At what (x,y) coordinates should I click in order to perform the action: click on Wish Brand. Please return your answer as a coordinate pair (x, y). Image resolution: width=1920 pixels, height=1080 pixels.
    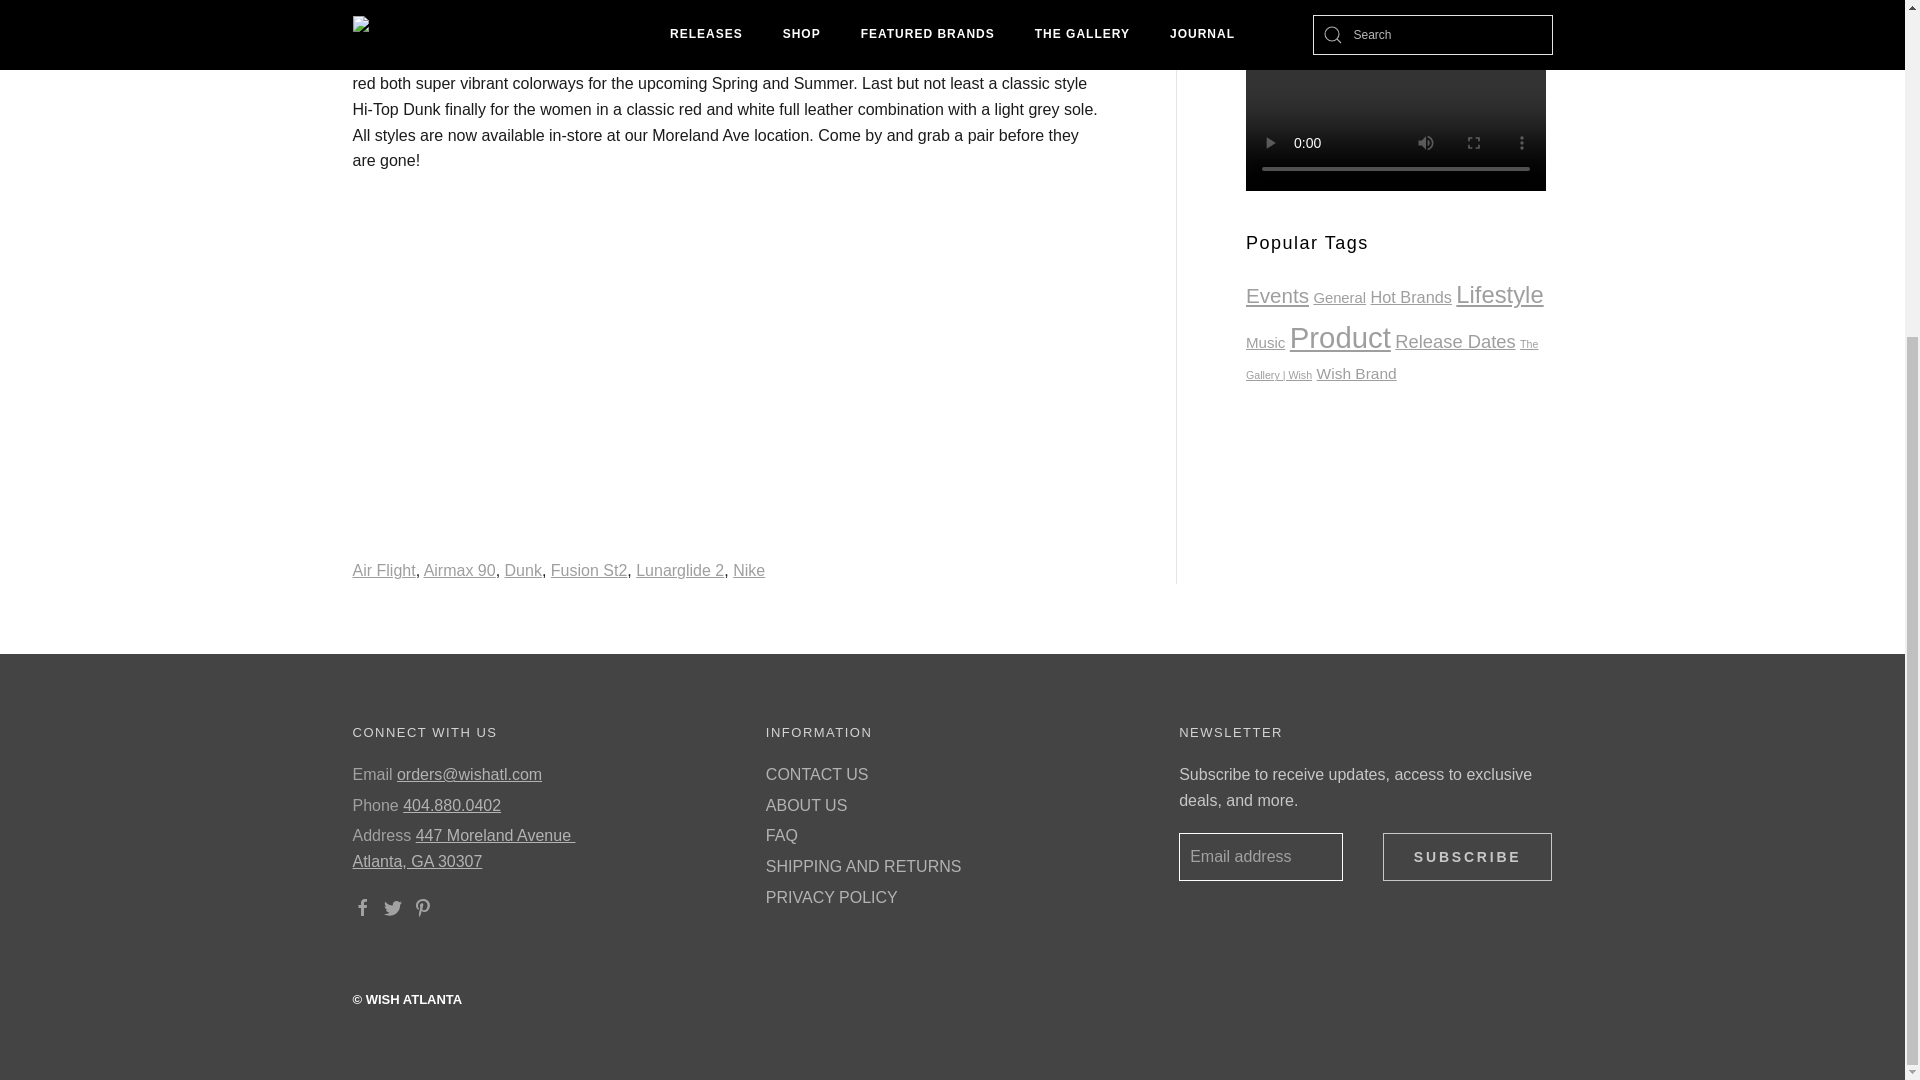
    Looking at the image, I should click on (1357, 374).